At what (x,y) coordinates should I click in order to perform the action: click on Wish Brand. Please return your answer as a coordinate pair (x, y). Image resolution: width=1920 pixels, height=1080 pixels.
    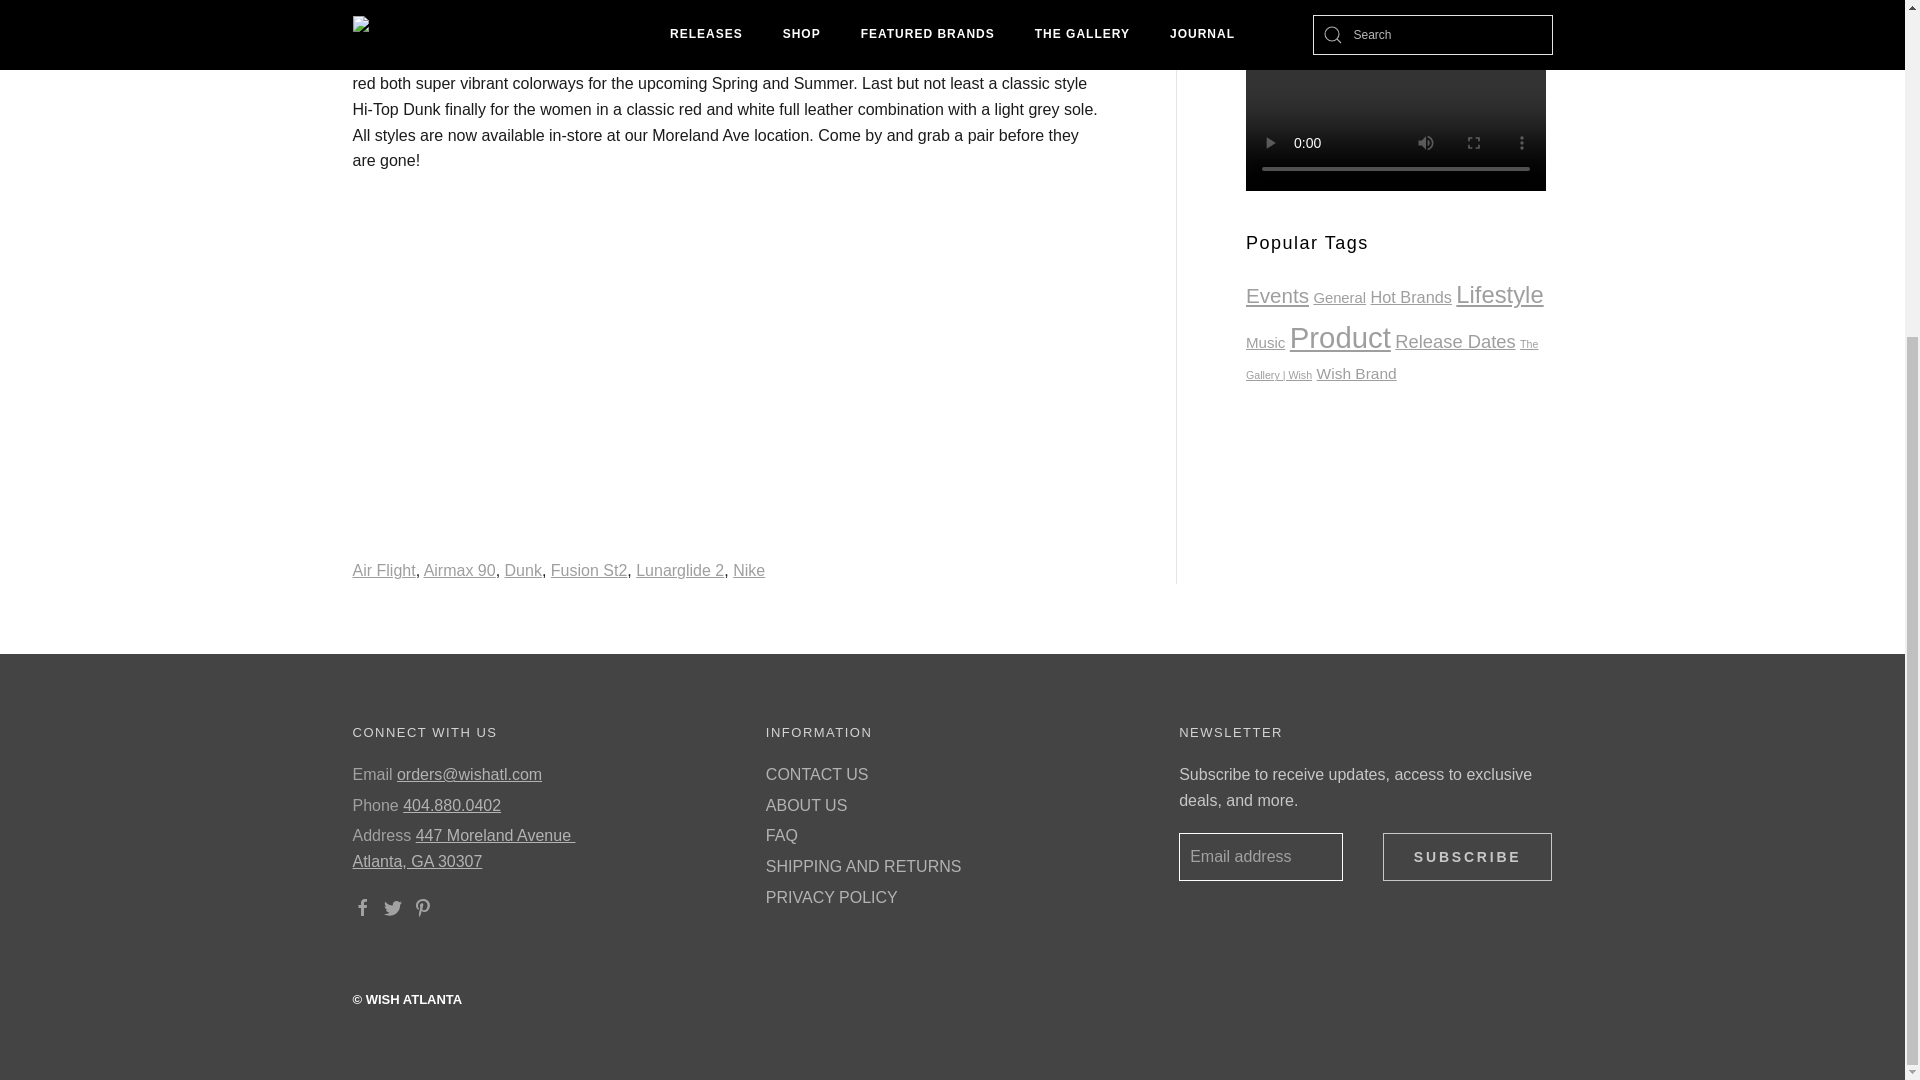
    Looking at the image, I should click on (1357, 374).